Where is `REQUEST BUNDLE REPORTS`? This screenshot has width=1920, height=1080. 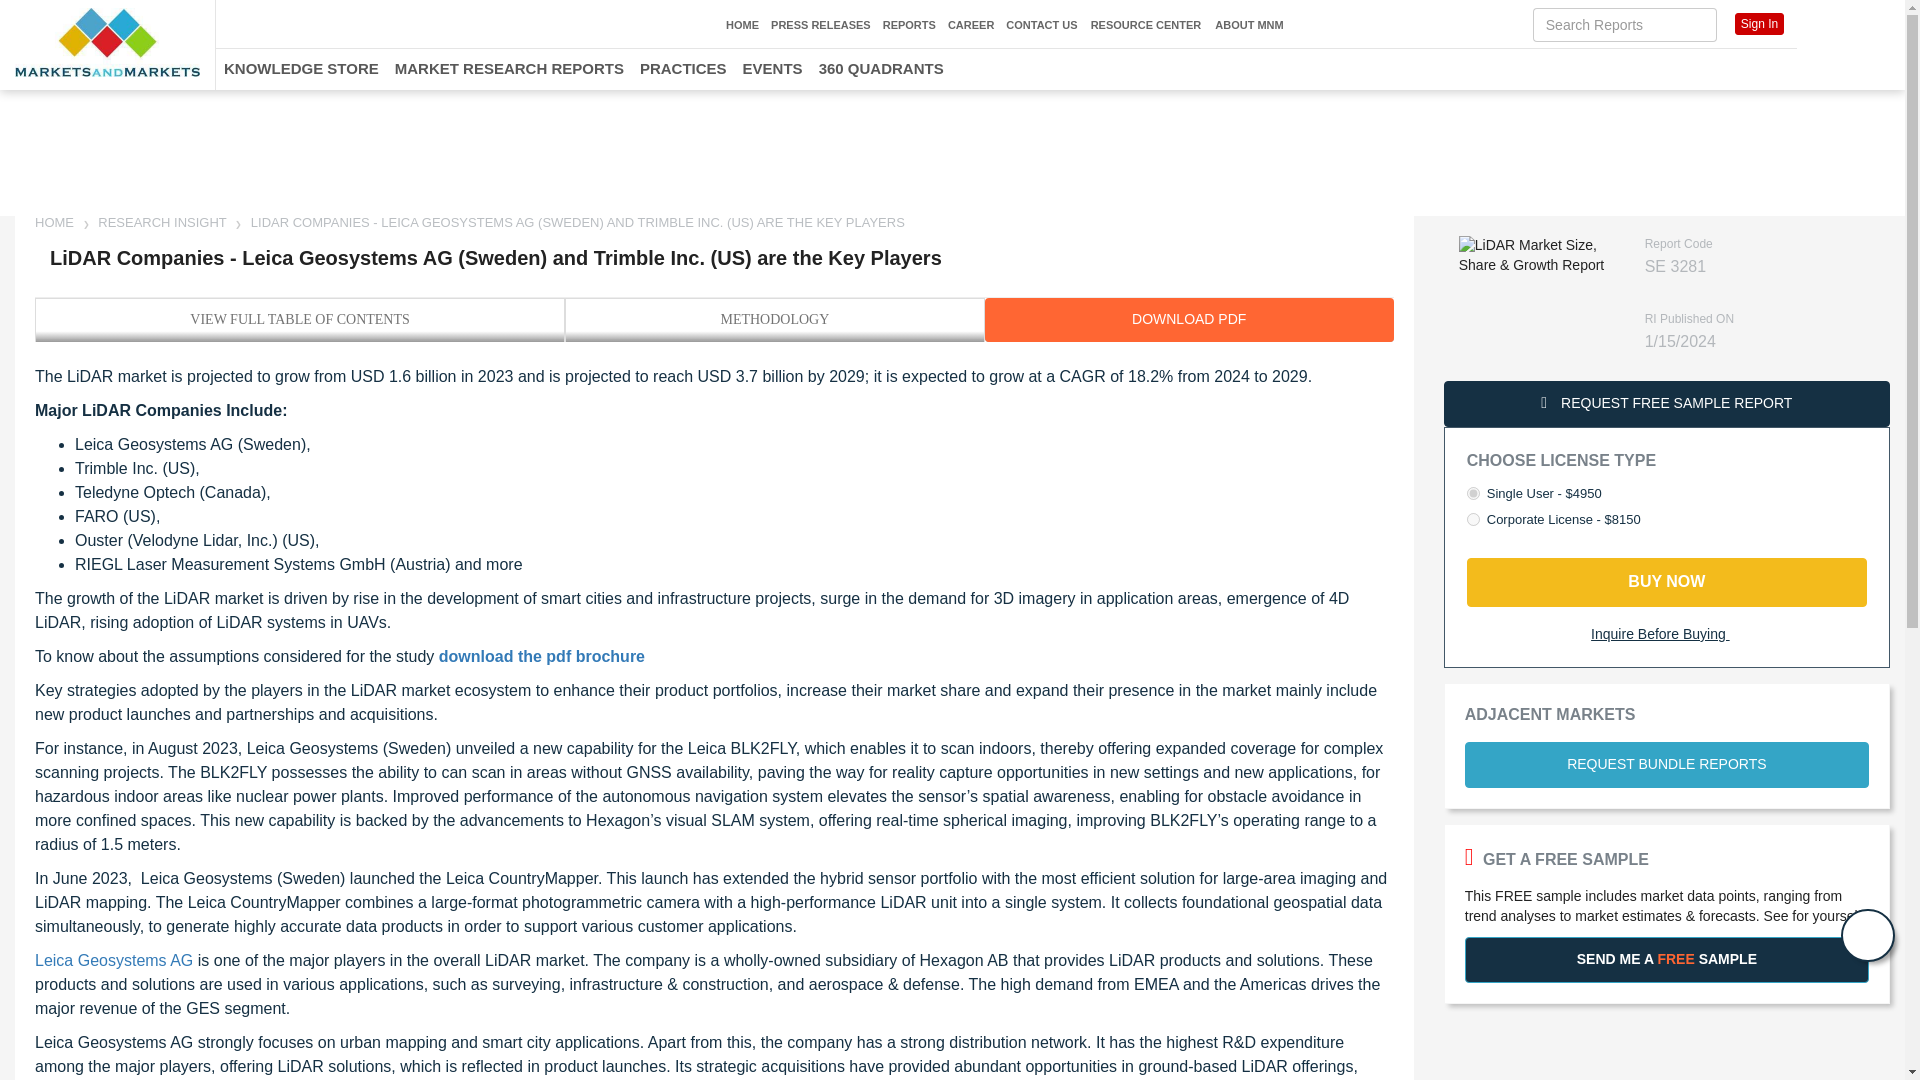 REQUEST BUNDLE REPORTS is located at coordinates (1666, 764).